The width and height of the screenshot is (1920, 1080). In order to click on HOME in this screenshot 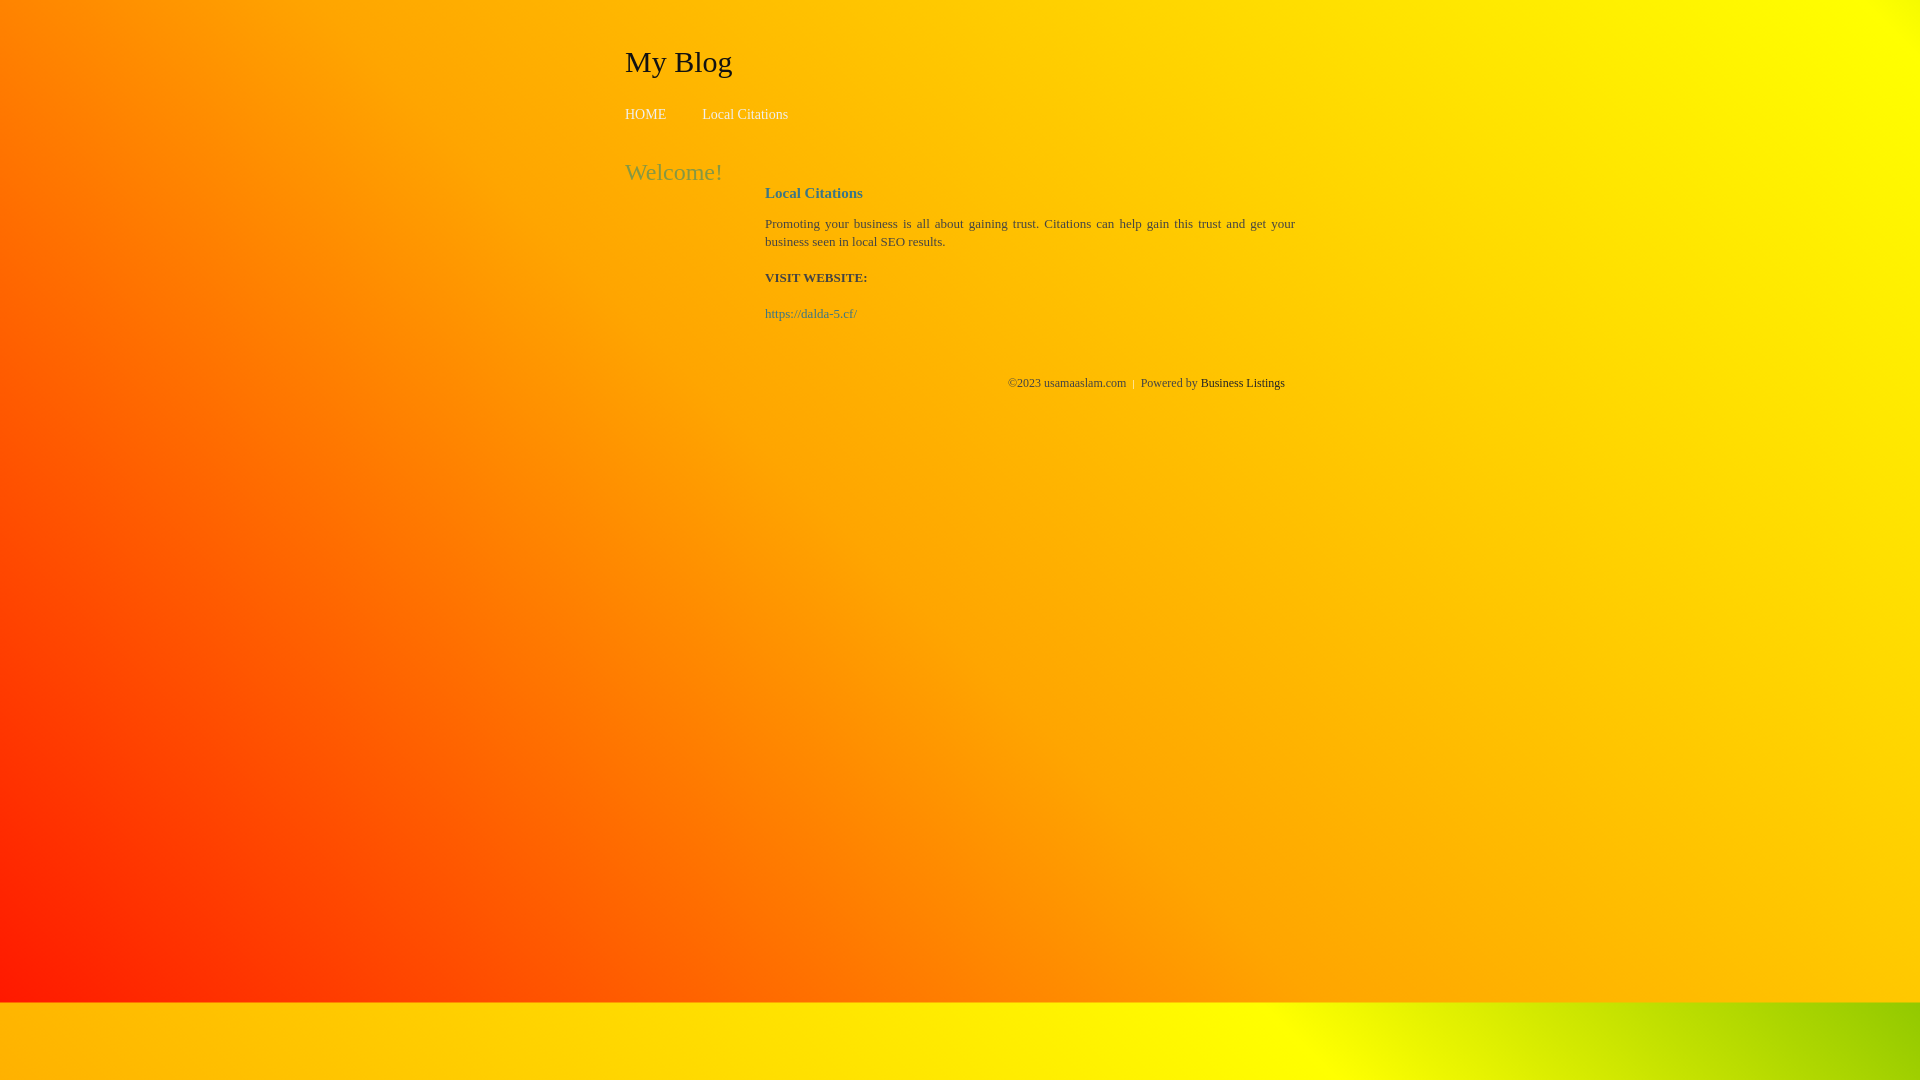, I will do `click(646, 114)`.